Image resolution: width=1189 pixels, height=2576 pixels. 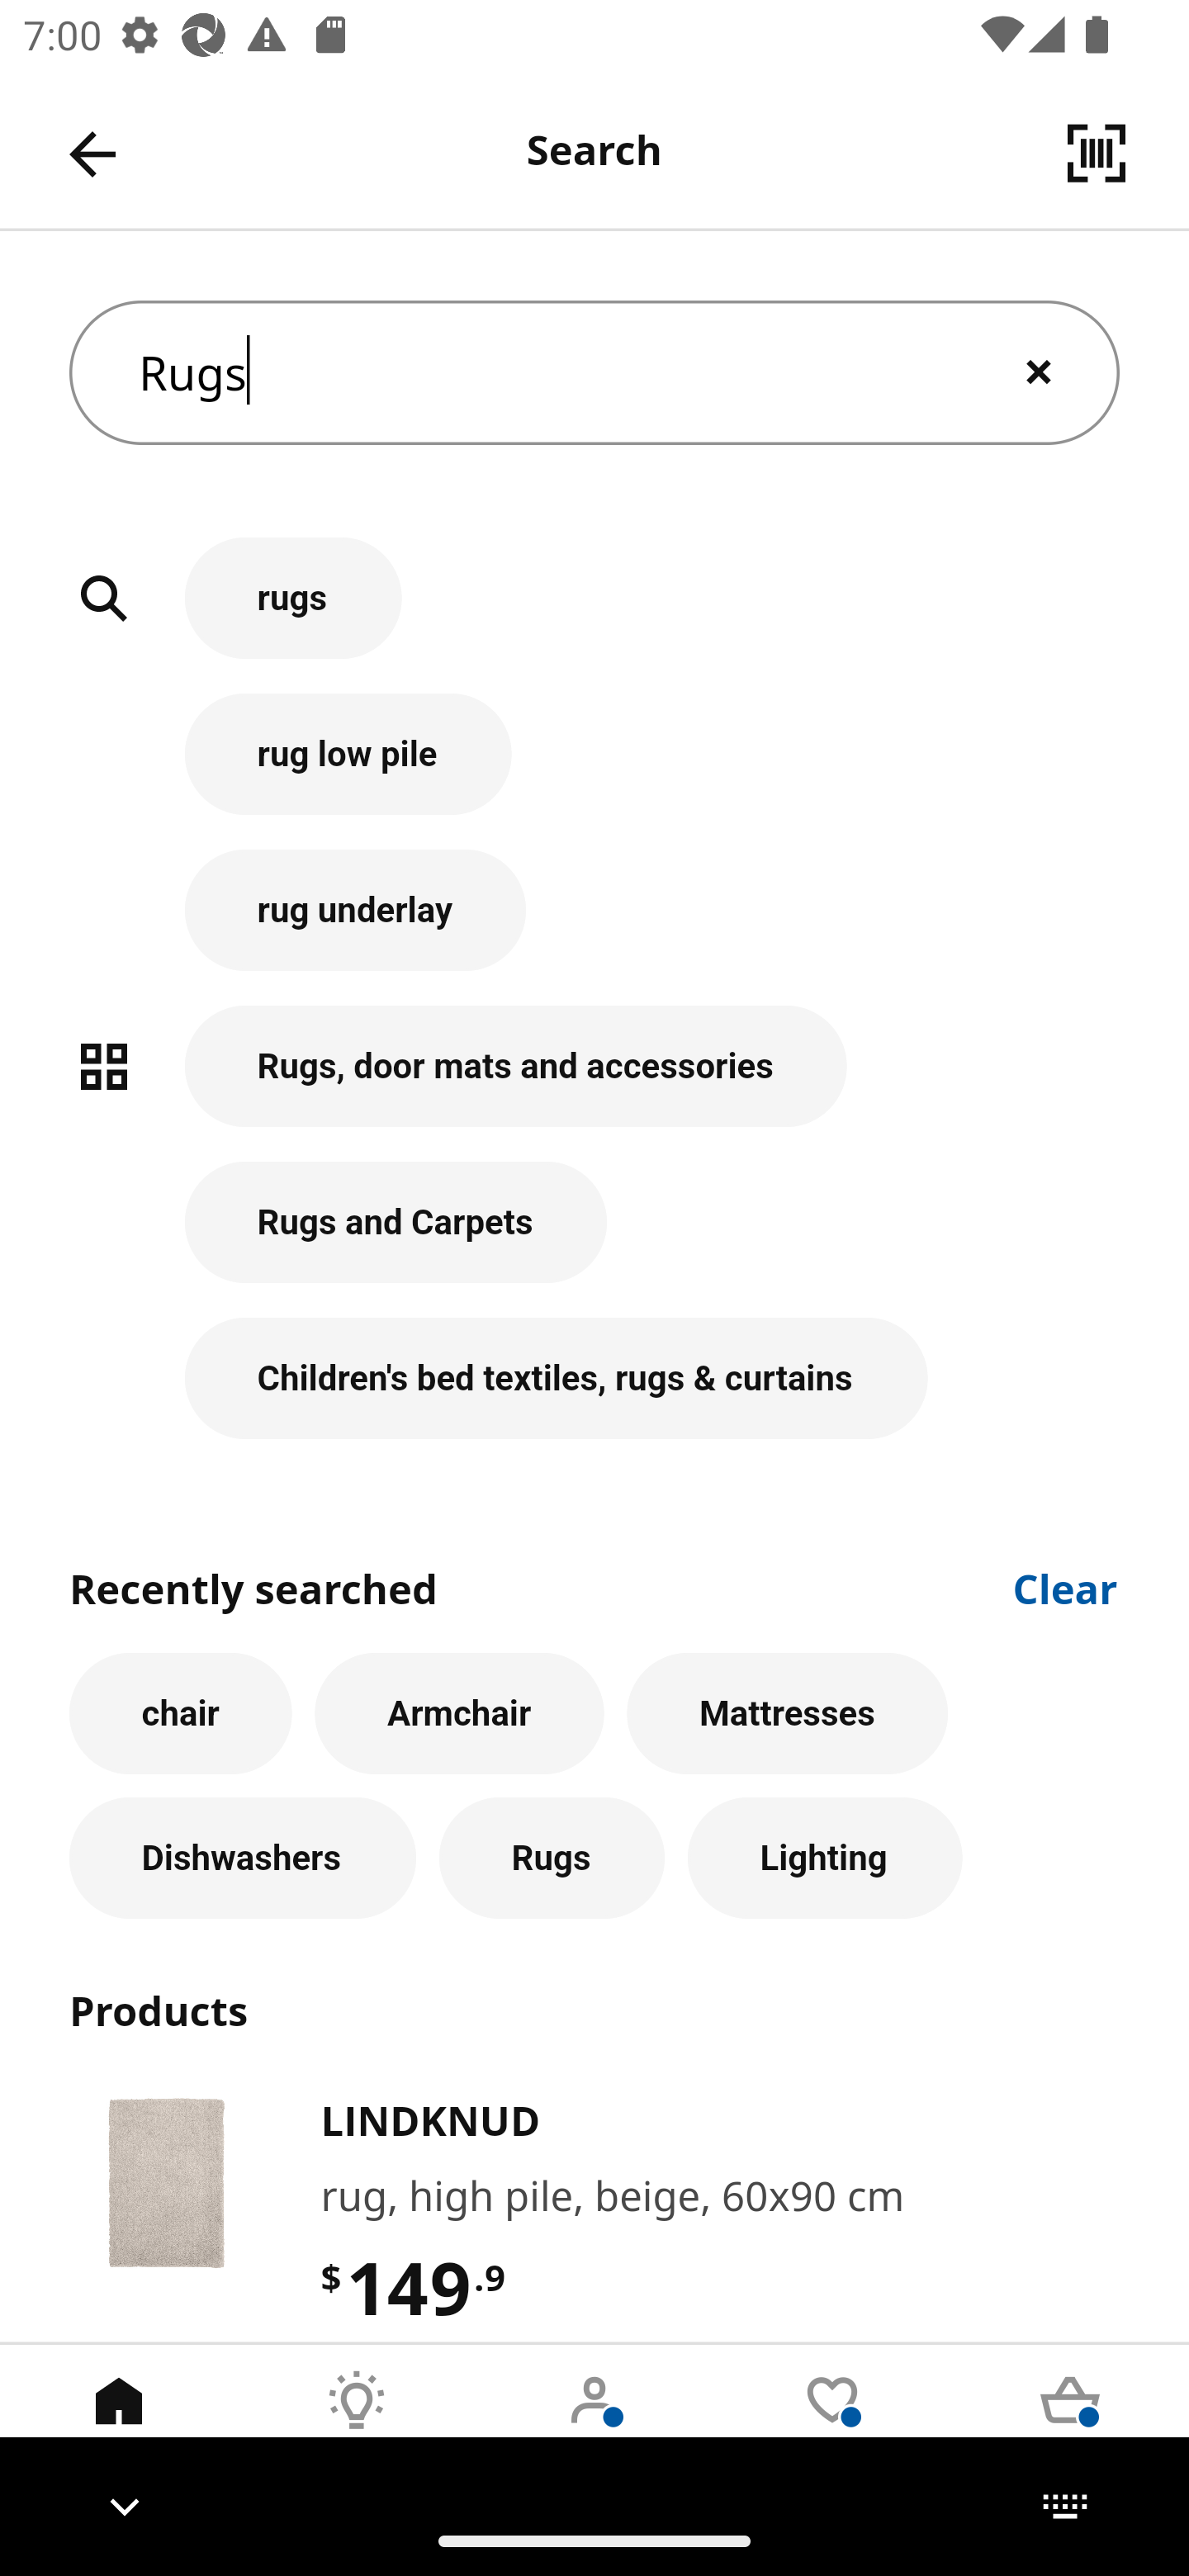 I want to click on Wishlist
Tab 4 of 5, so click(x=832, y=2425).